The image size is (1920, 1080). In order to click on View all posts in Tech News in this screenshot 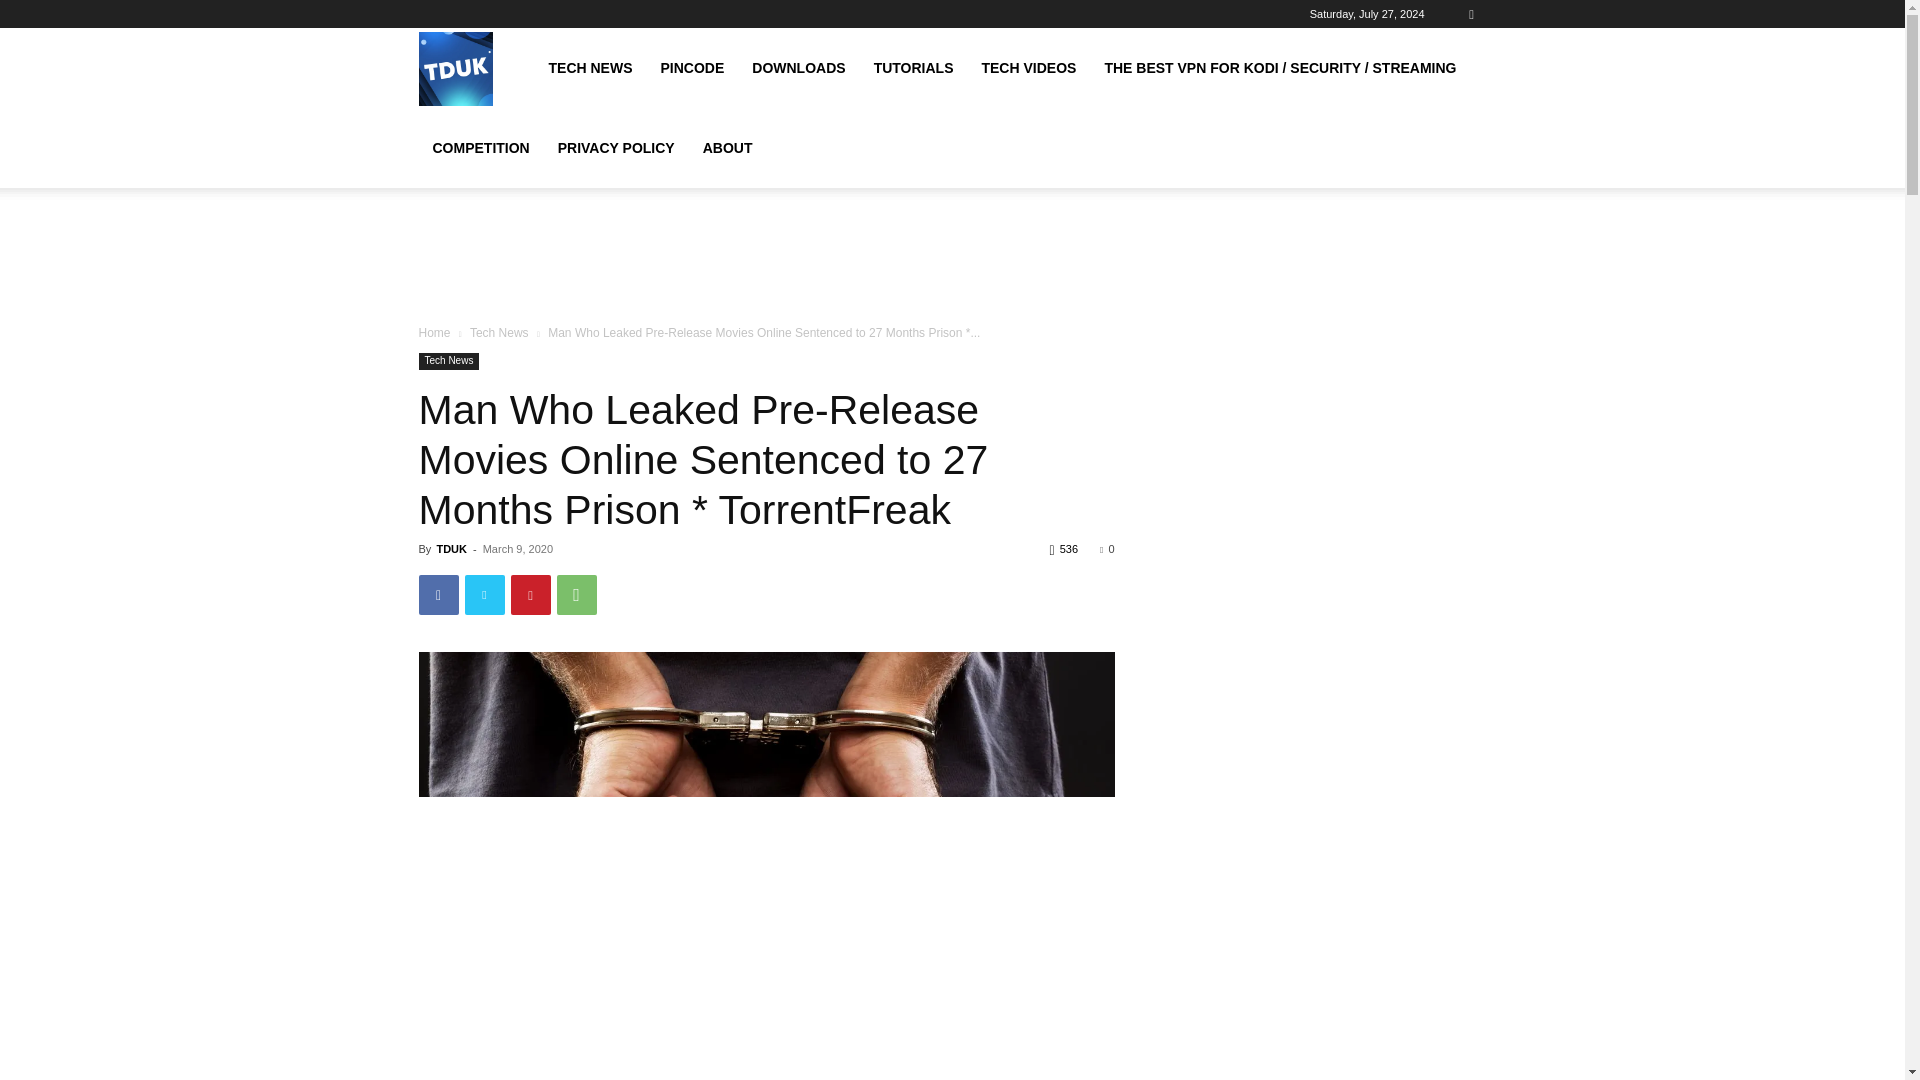, I will do `click(500, 333)`.